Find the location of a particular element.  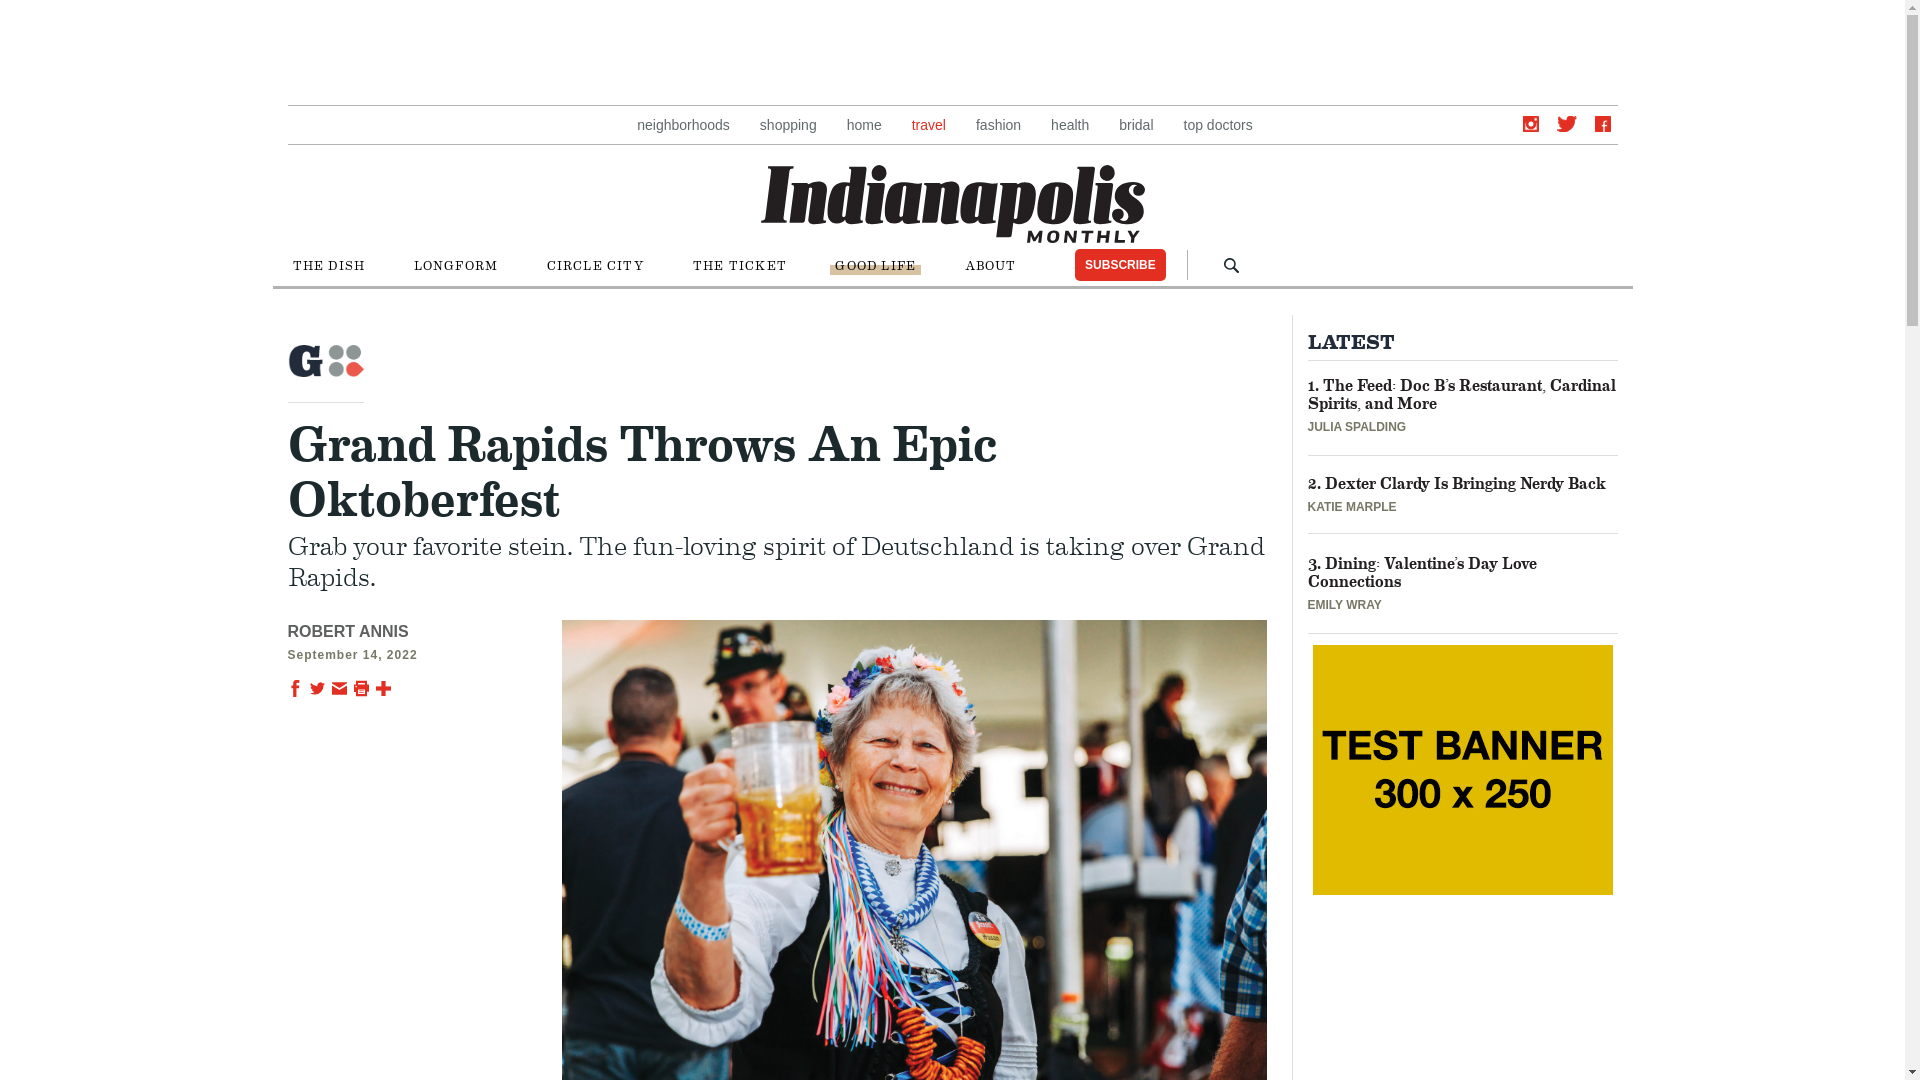

top doctors is located at coordinates (1218, 125).